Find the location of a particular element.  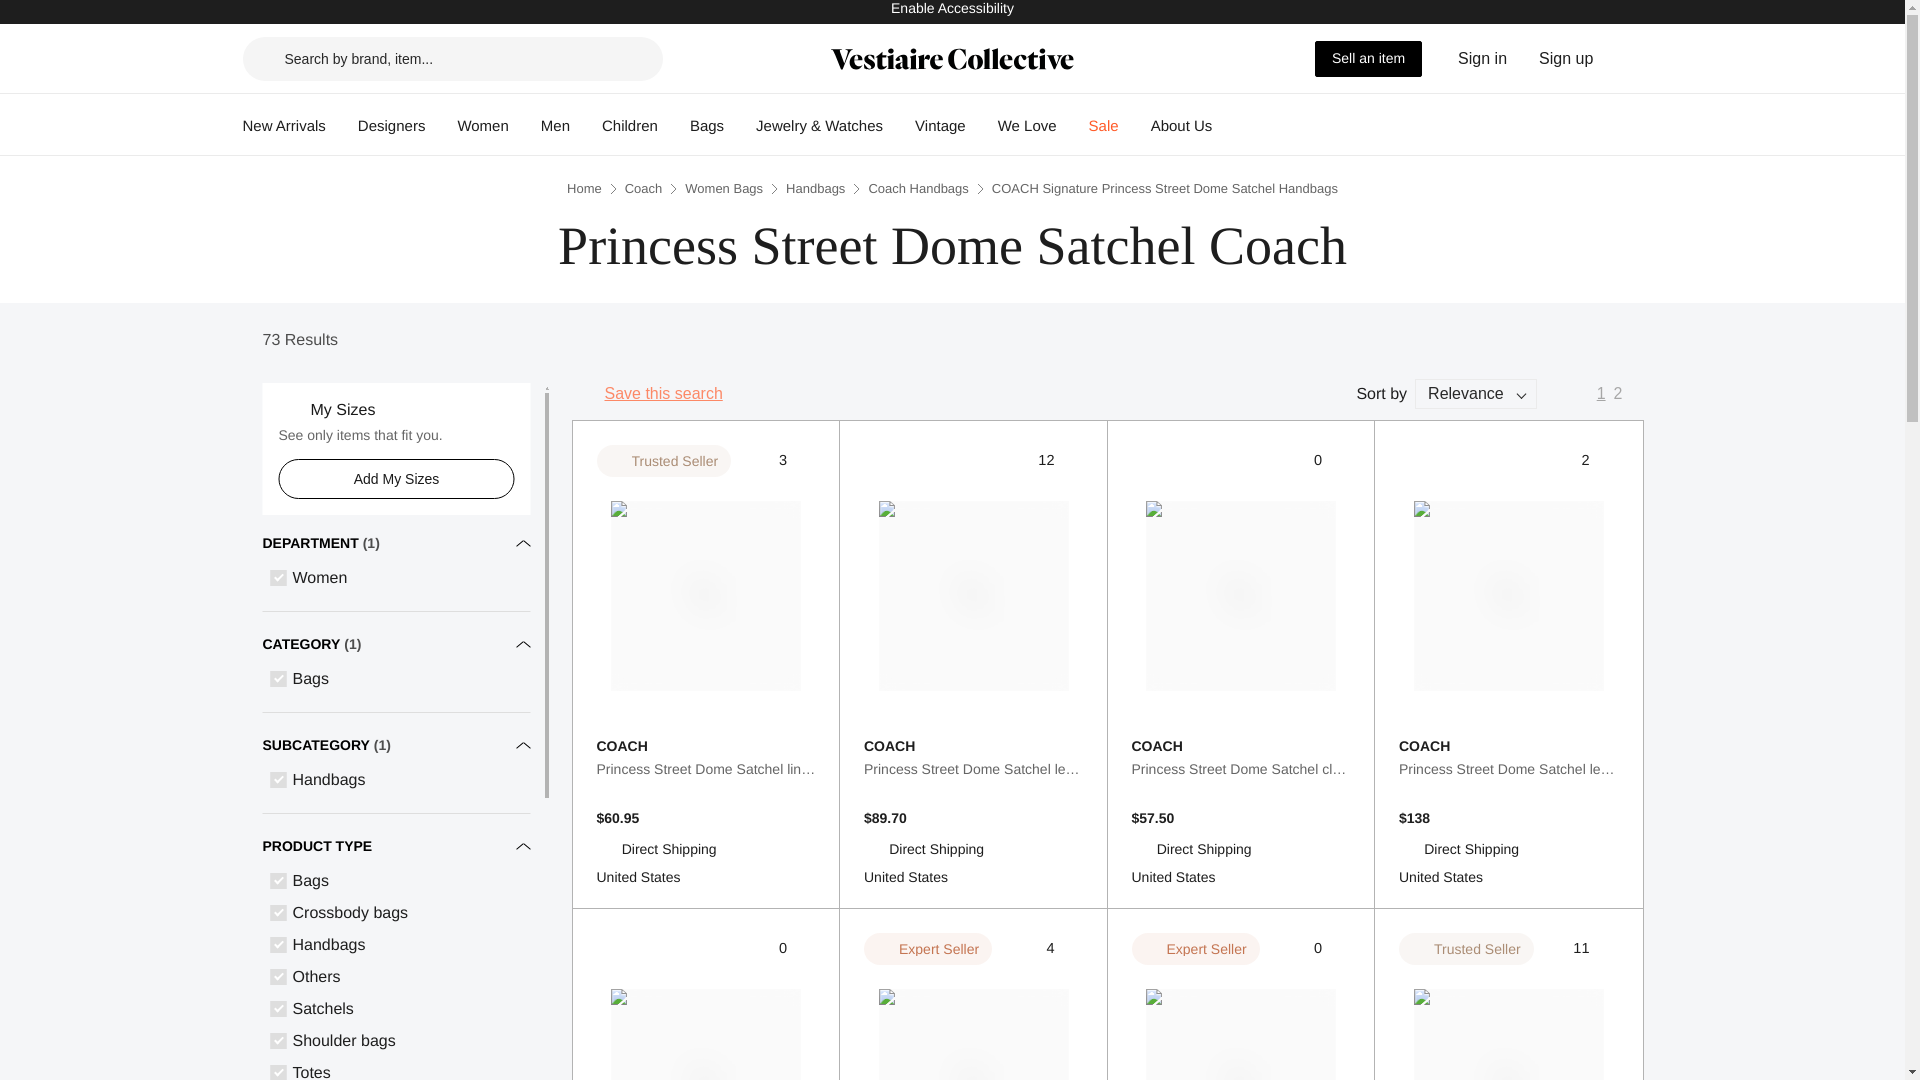

Add My Sizes is located at coordinates (396, 478).